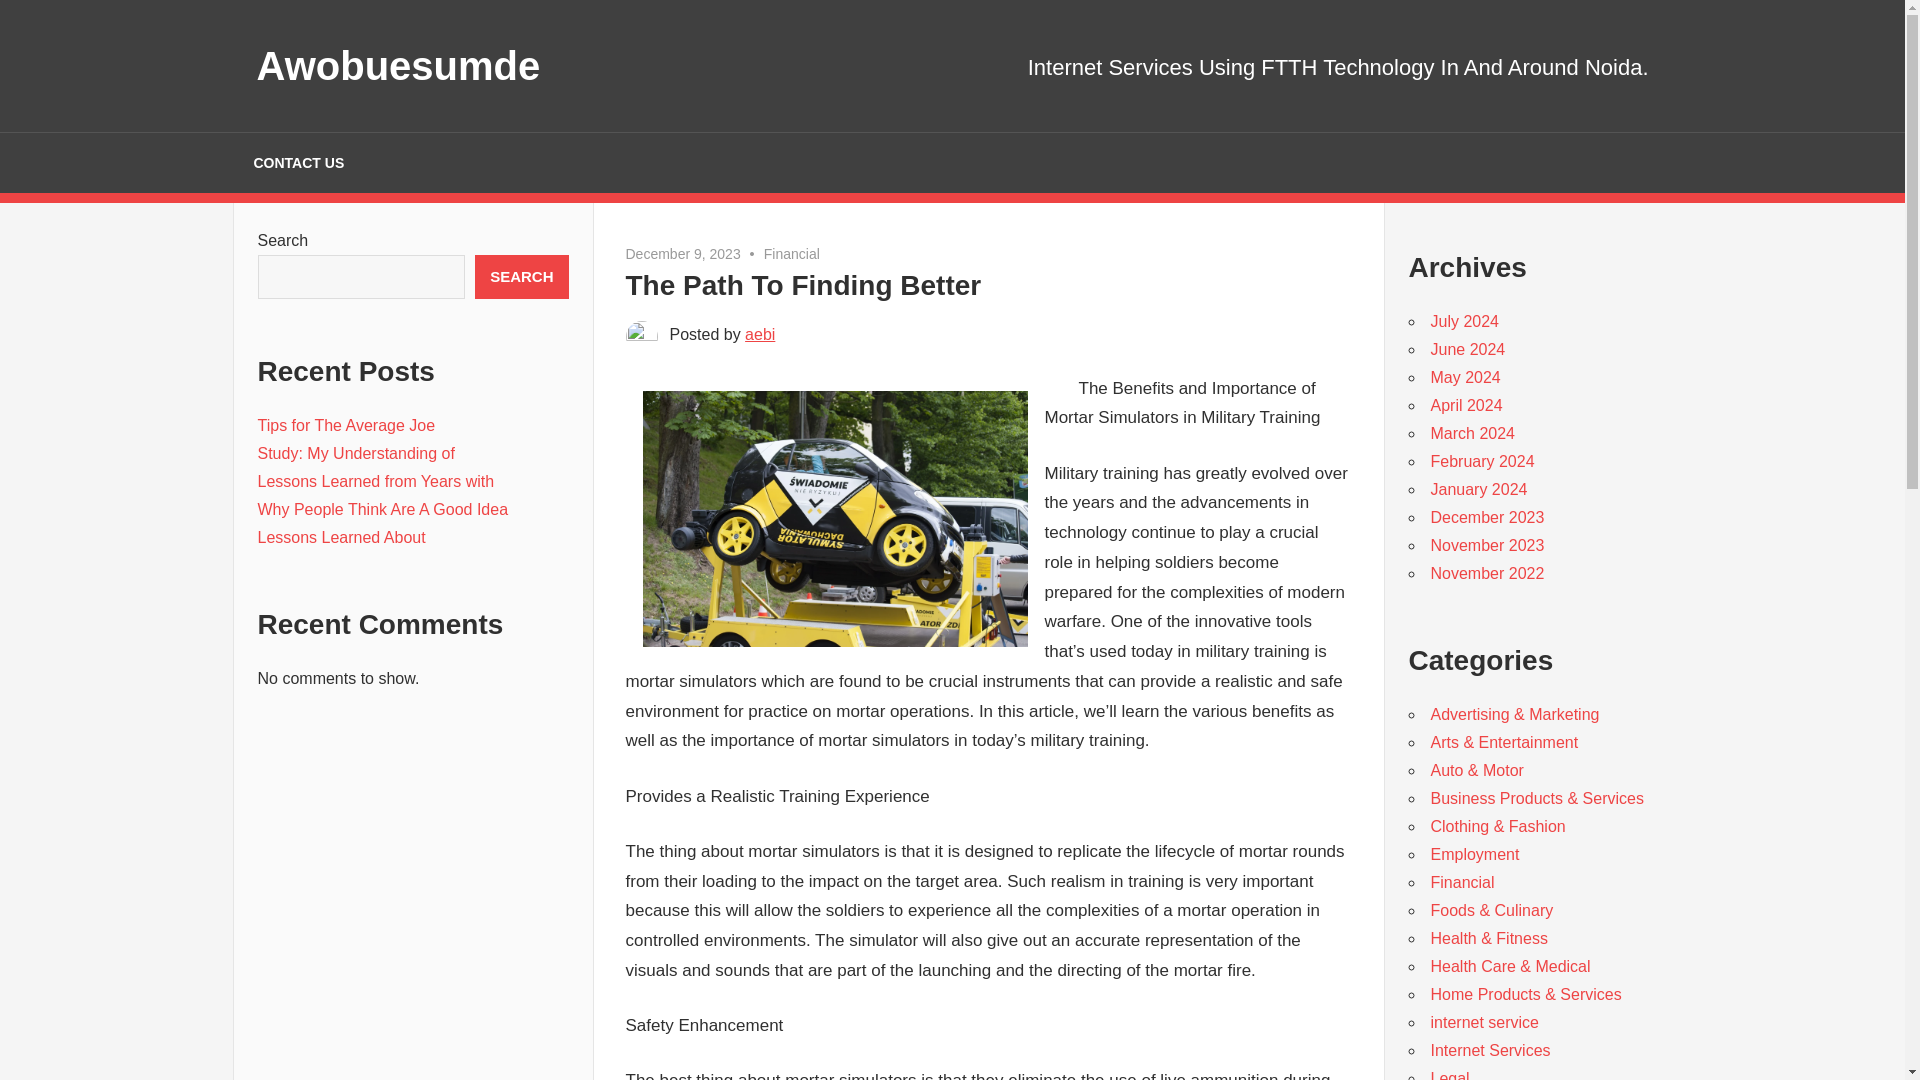  Describe the element at coordinates (1464, 377) in the screenshot. I see `May 2024` at that location.